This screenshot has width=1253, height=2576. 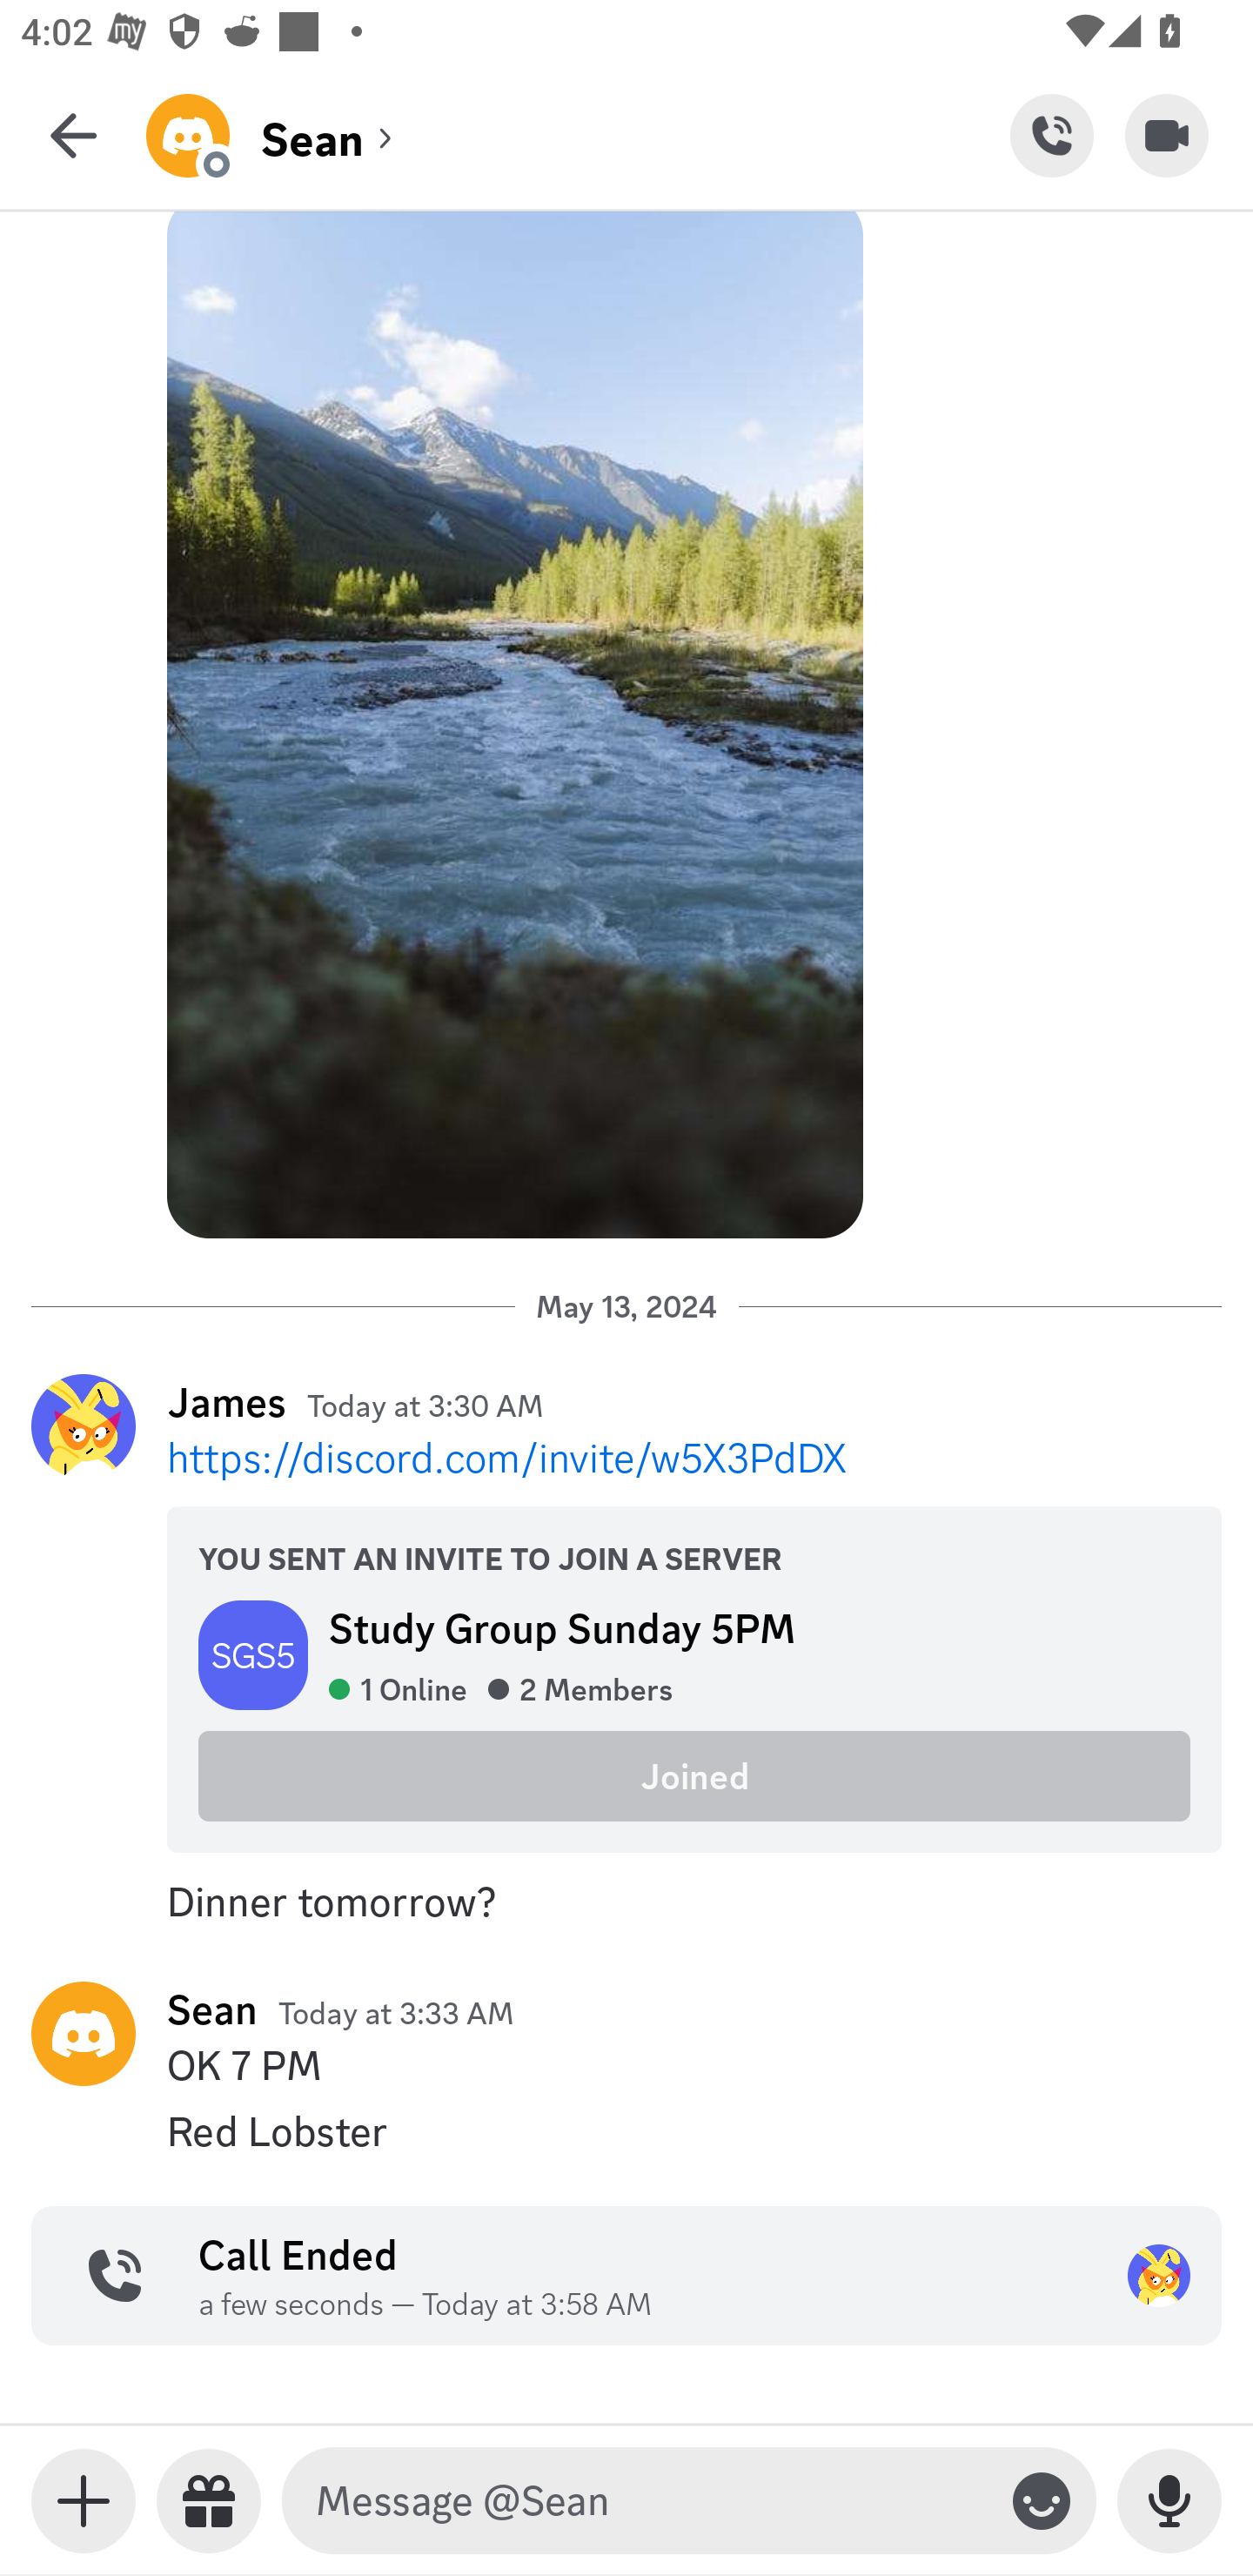 I want to click on Send a gift, so click(x=209, y=2501).